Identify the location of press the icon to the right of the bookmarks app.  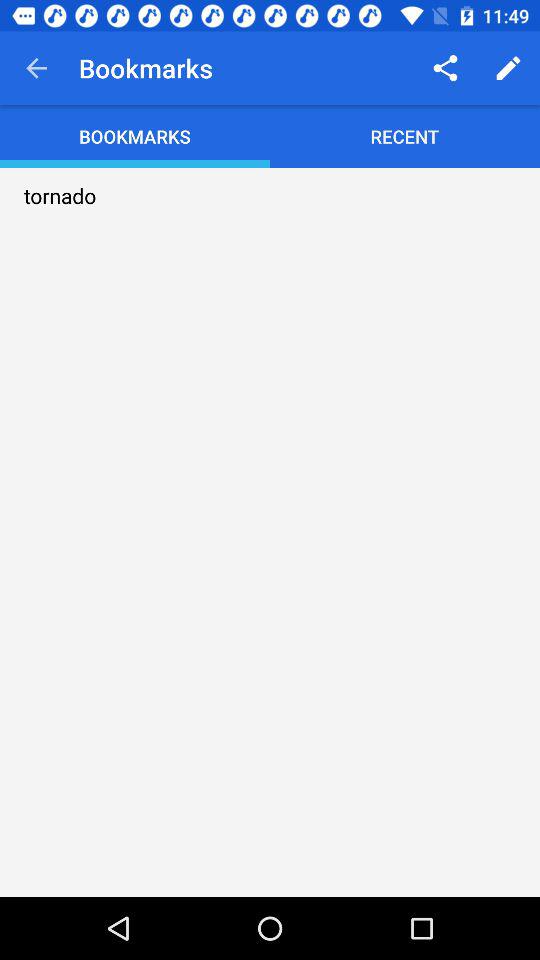
(444, 68).